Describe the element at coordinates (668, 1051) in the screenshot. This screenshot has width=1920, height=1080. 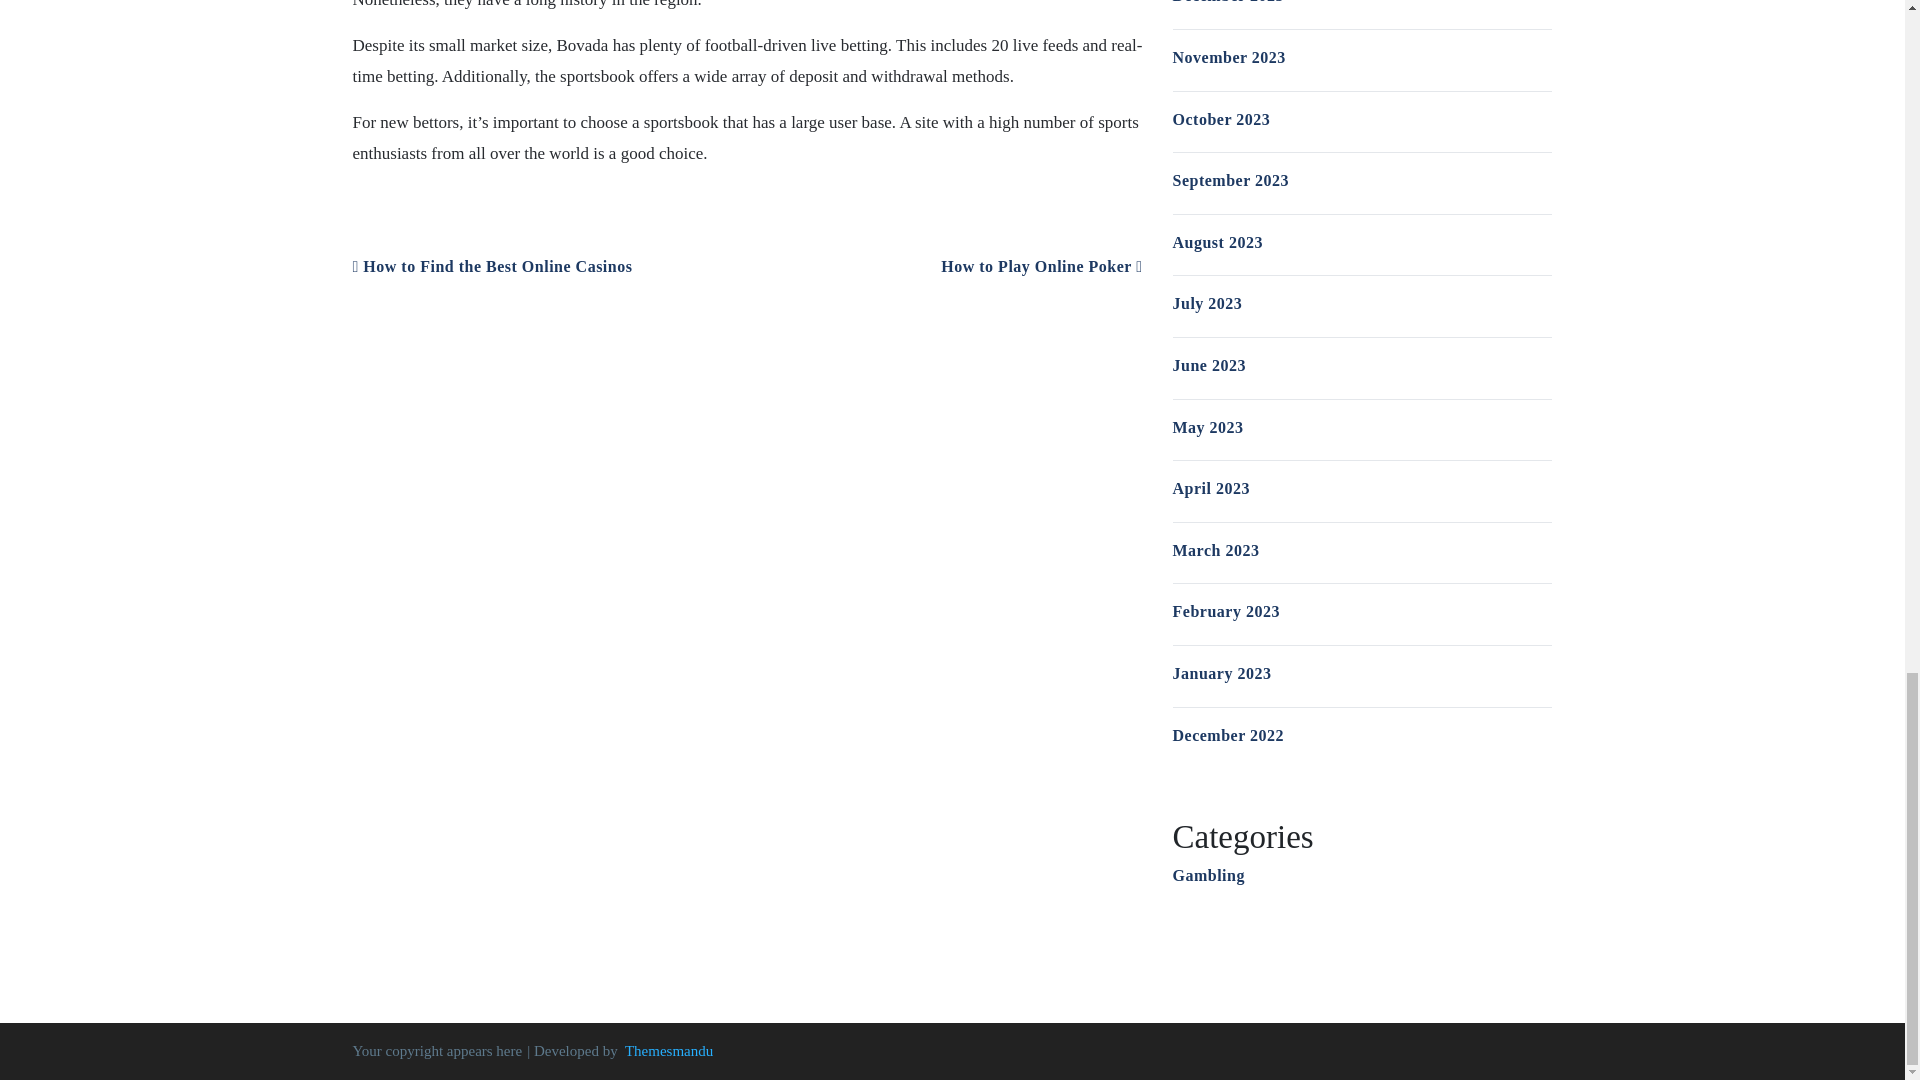
I see `Themesmandu` at that location.